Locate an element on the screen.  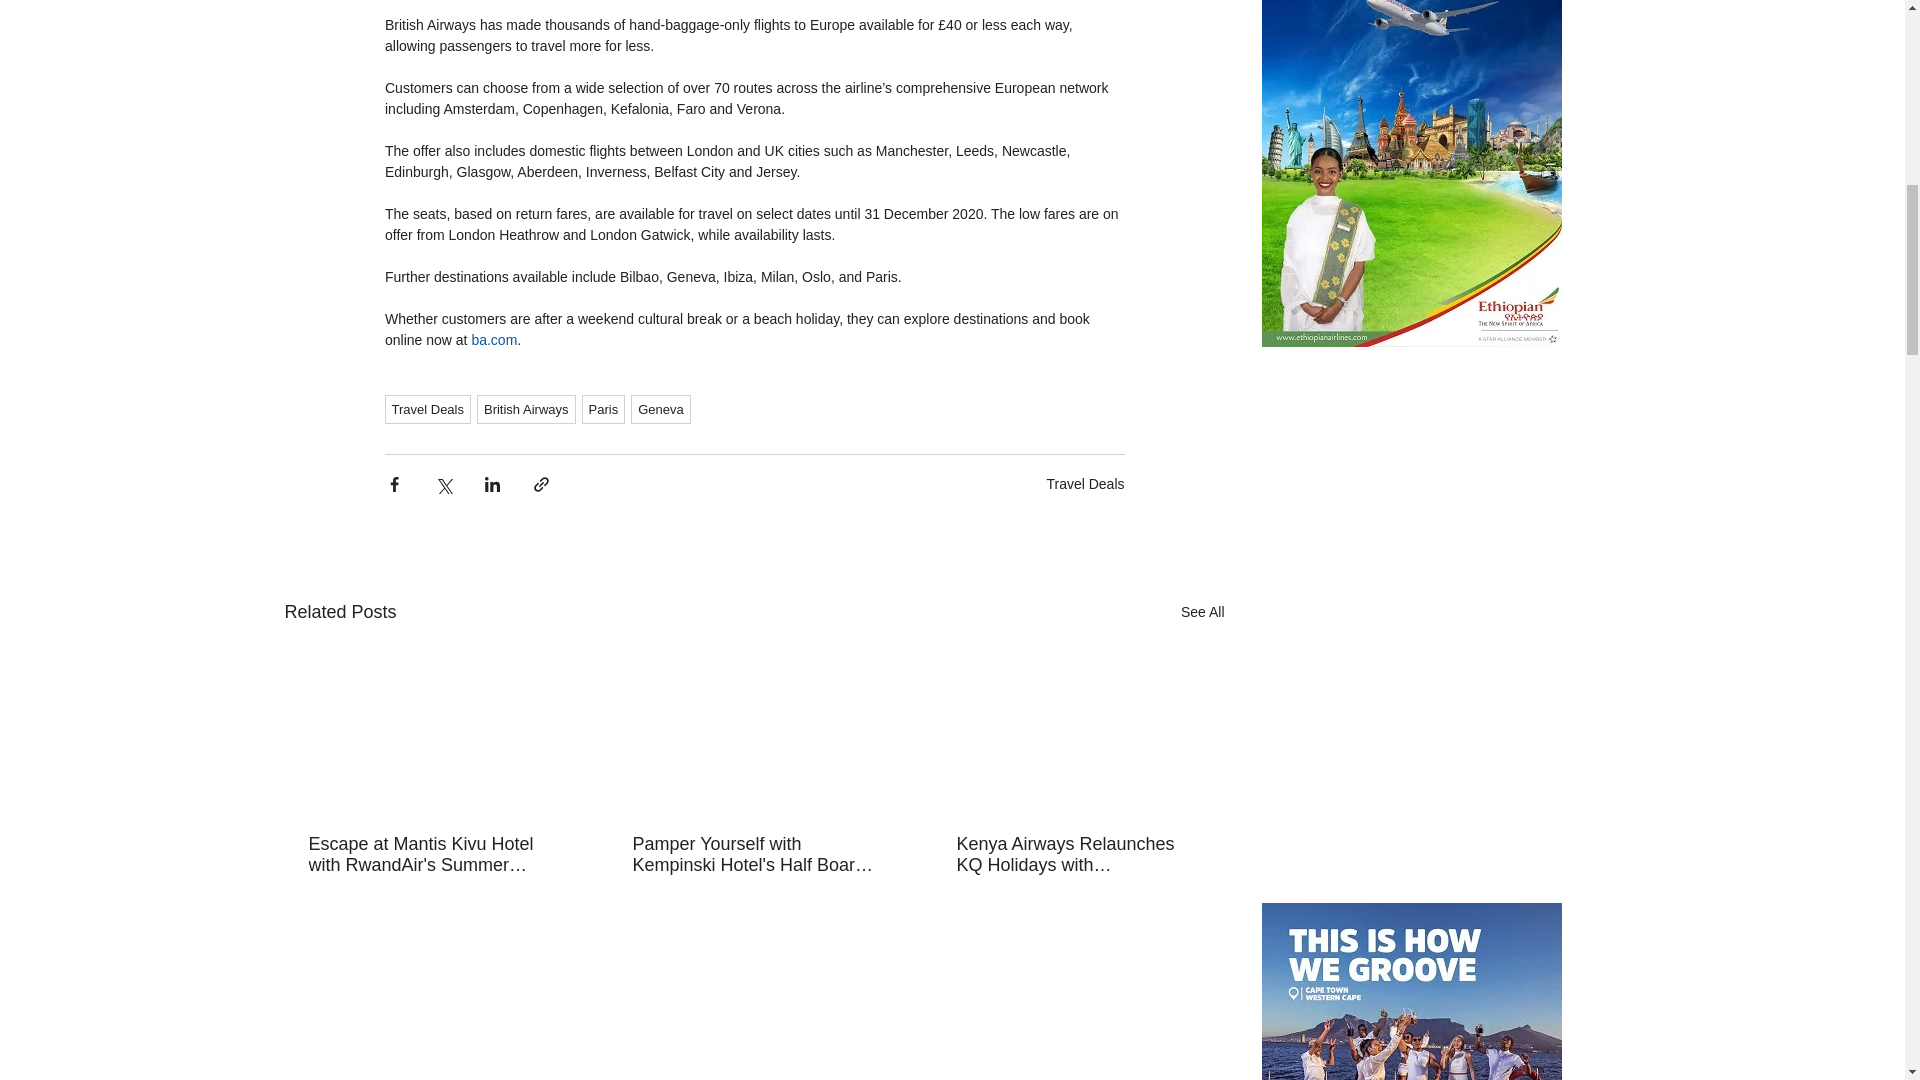
Pamper Yourself with Kempinski Hotel's Half Board Package is located at coordinates (752, 854).